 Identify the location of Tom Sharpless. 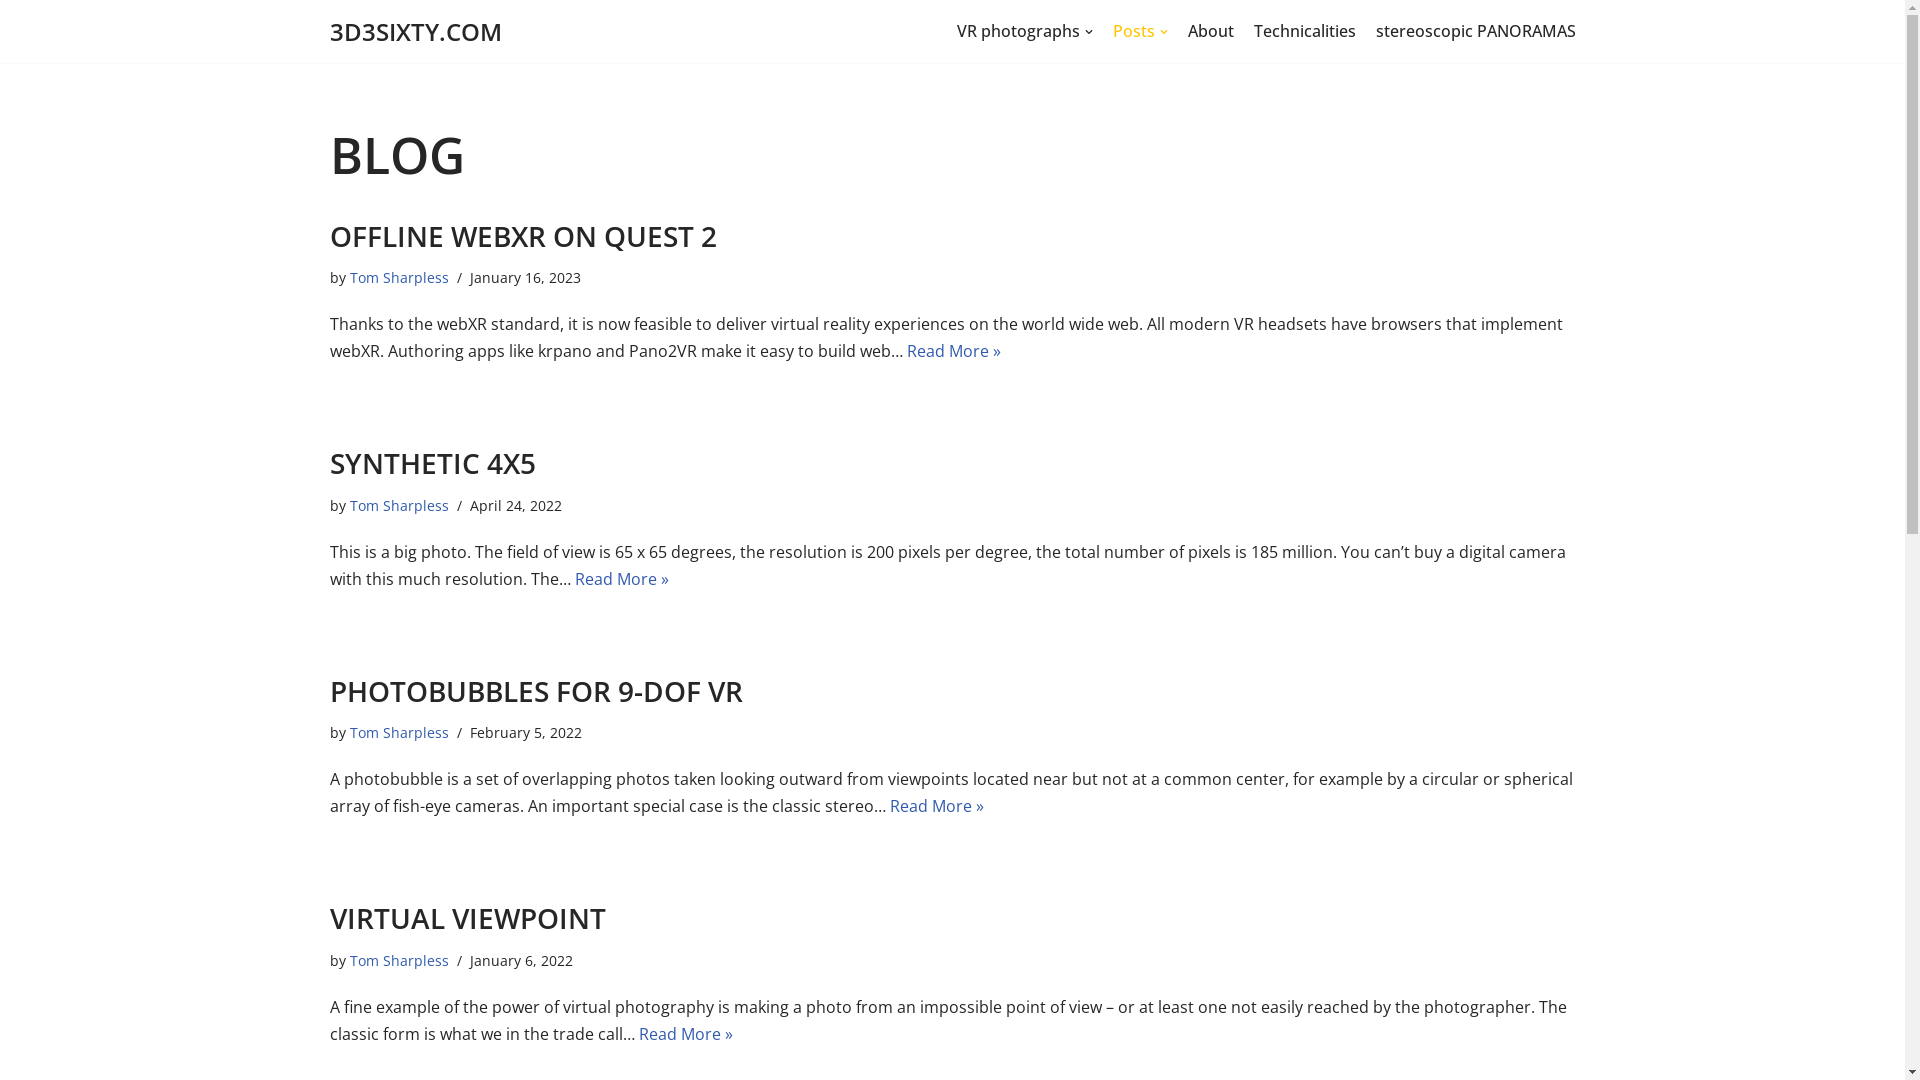
(400, 506).